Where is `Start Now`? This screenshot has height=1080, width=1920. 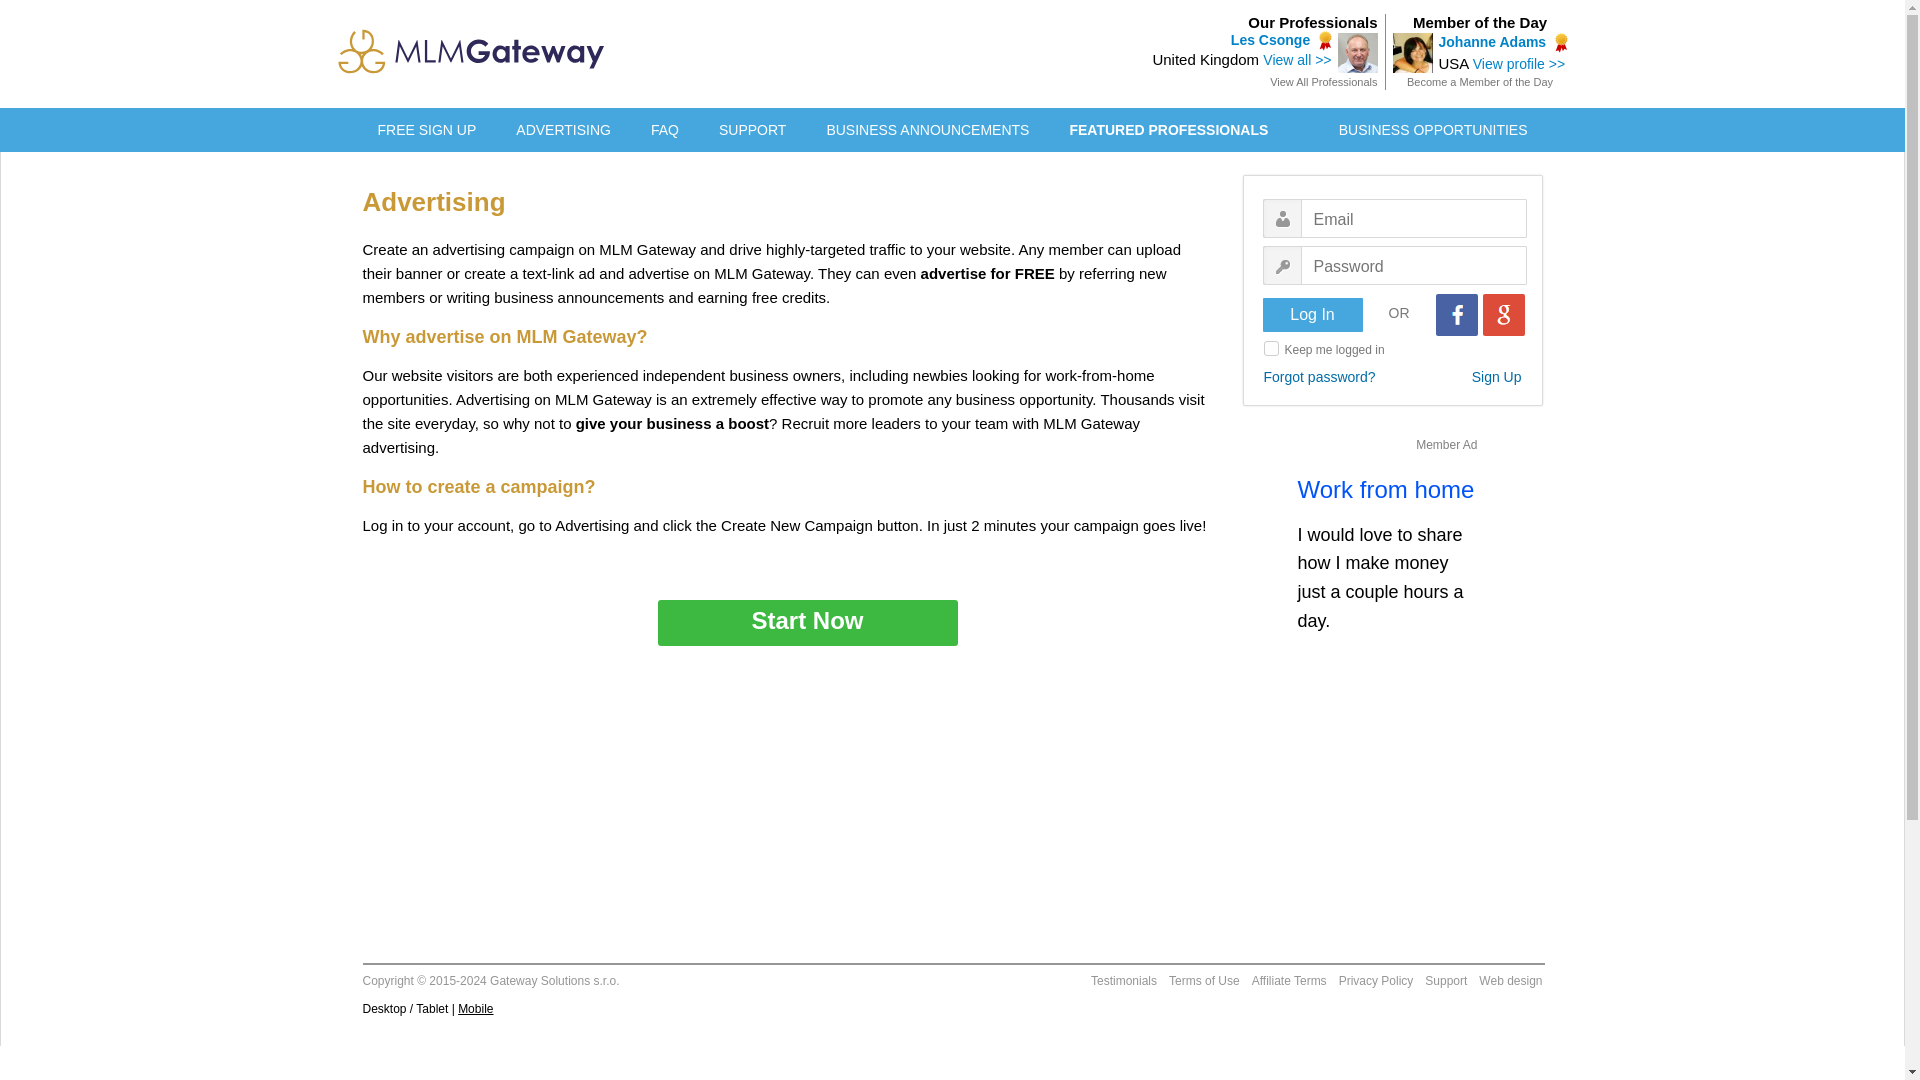
Start Now is located at coordinates (808, 622).